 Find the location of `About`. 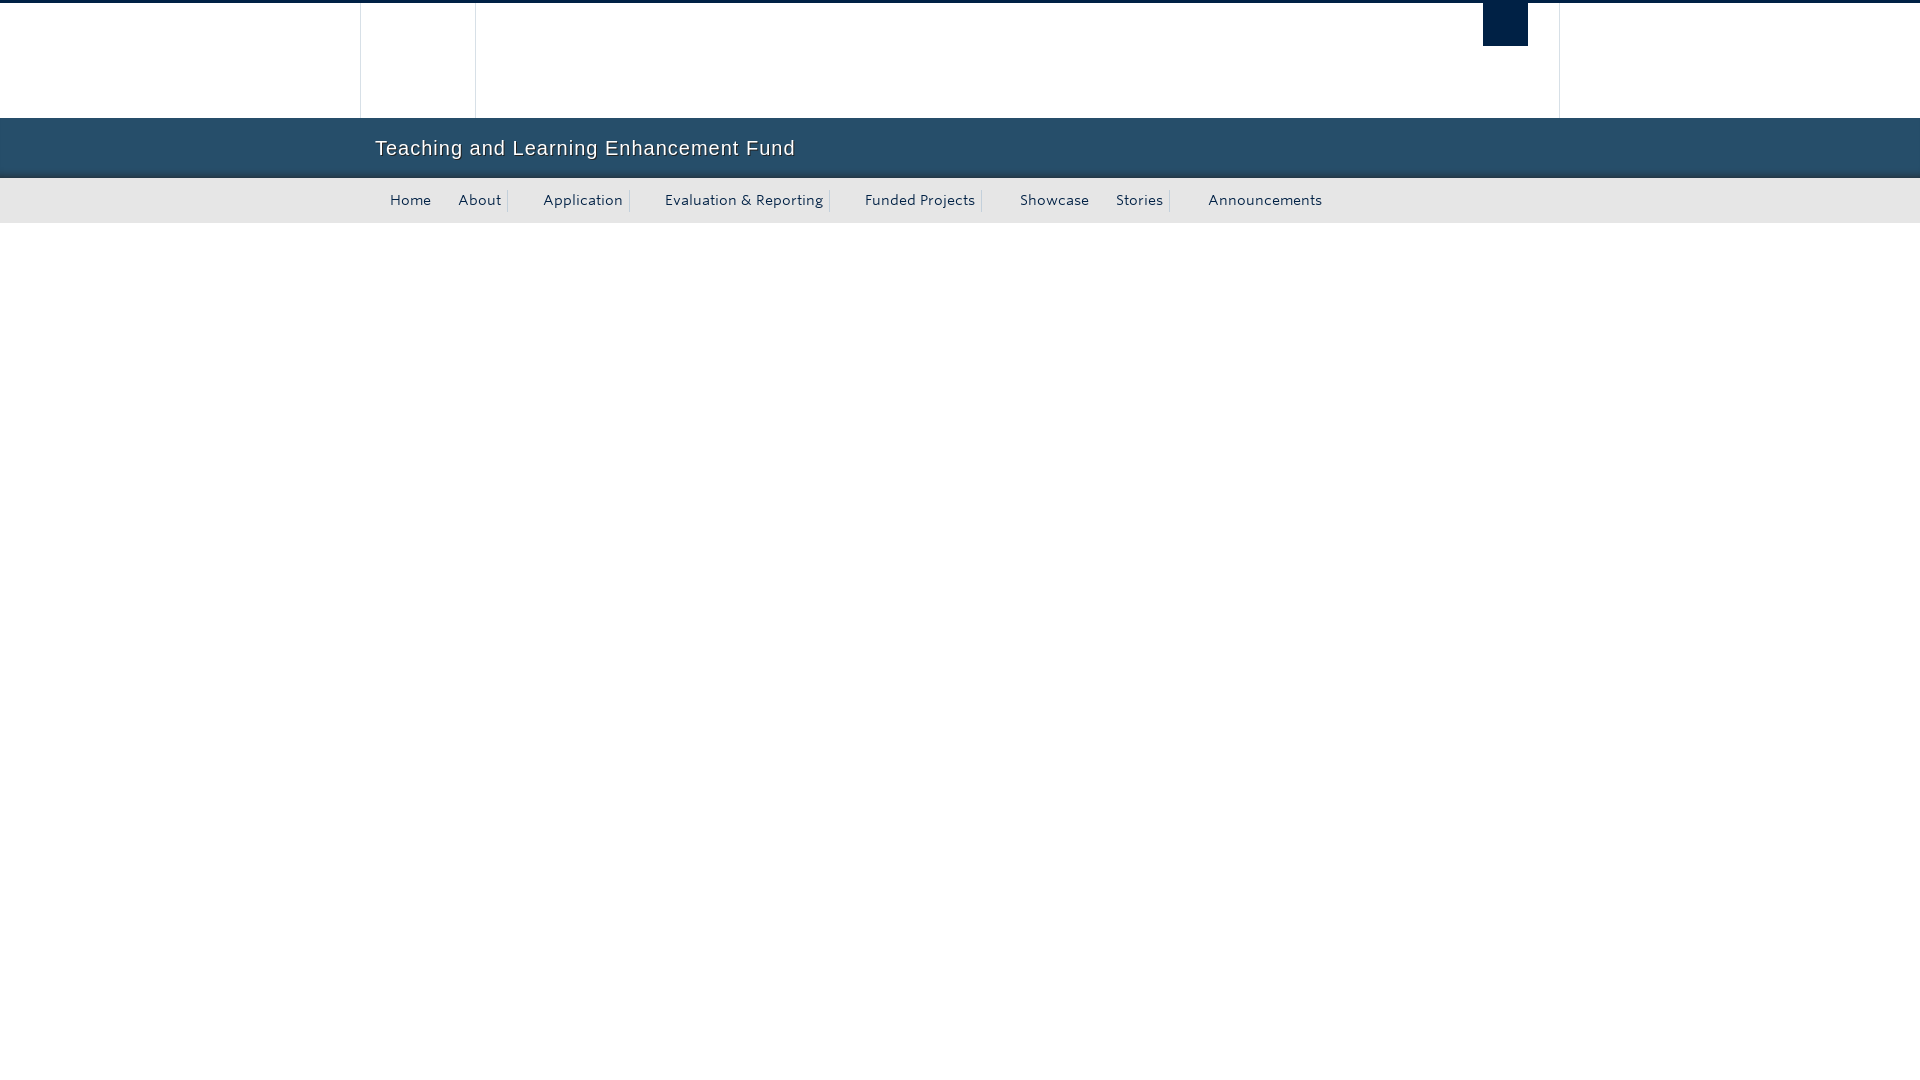

About is located at coordinates (476, 200).